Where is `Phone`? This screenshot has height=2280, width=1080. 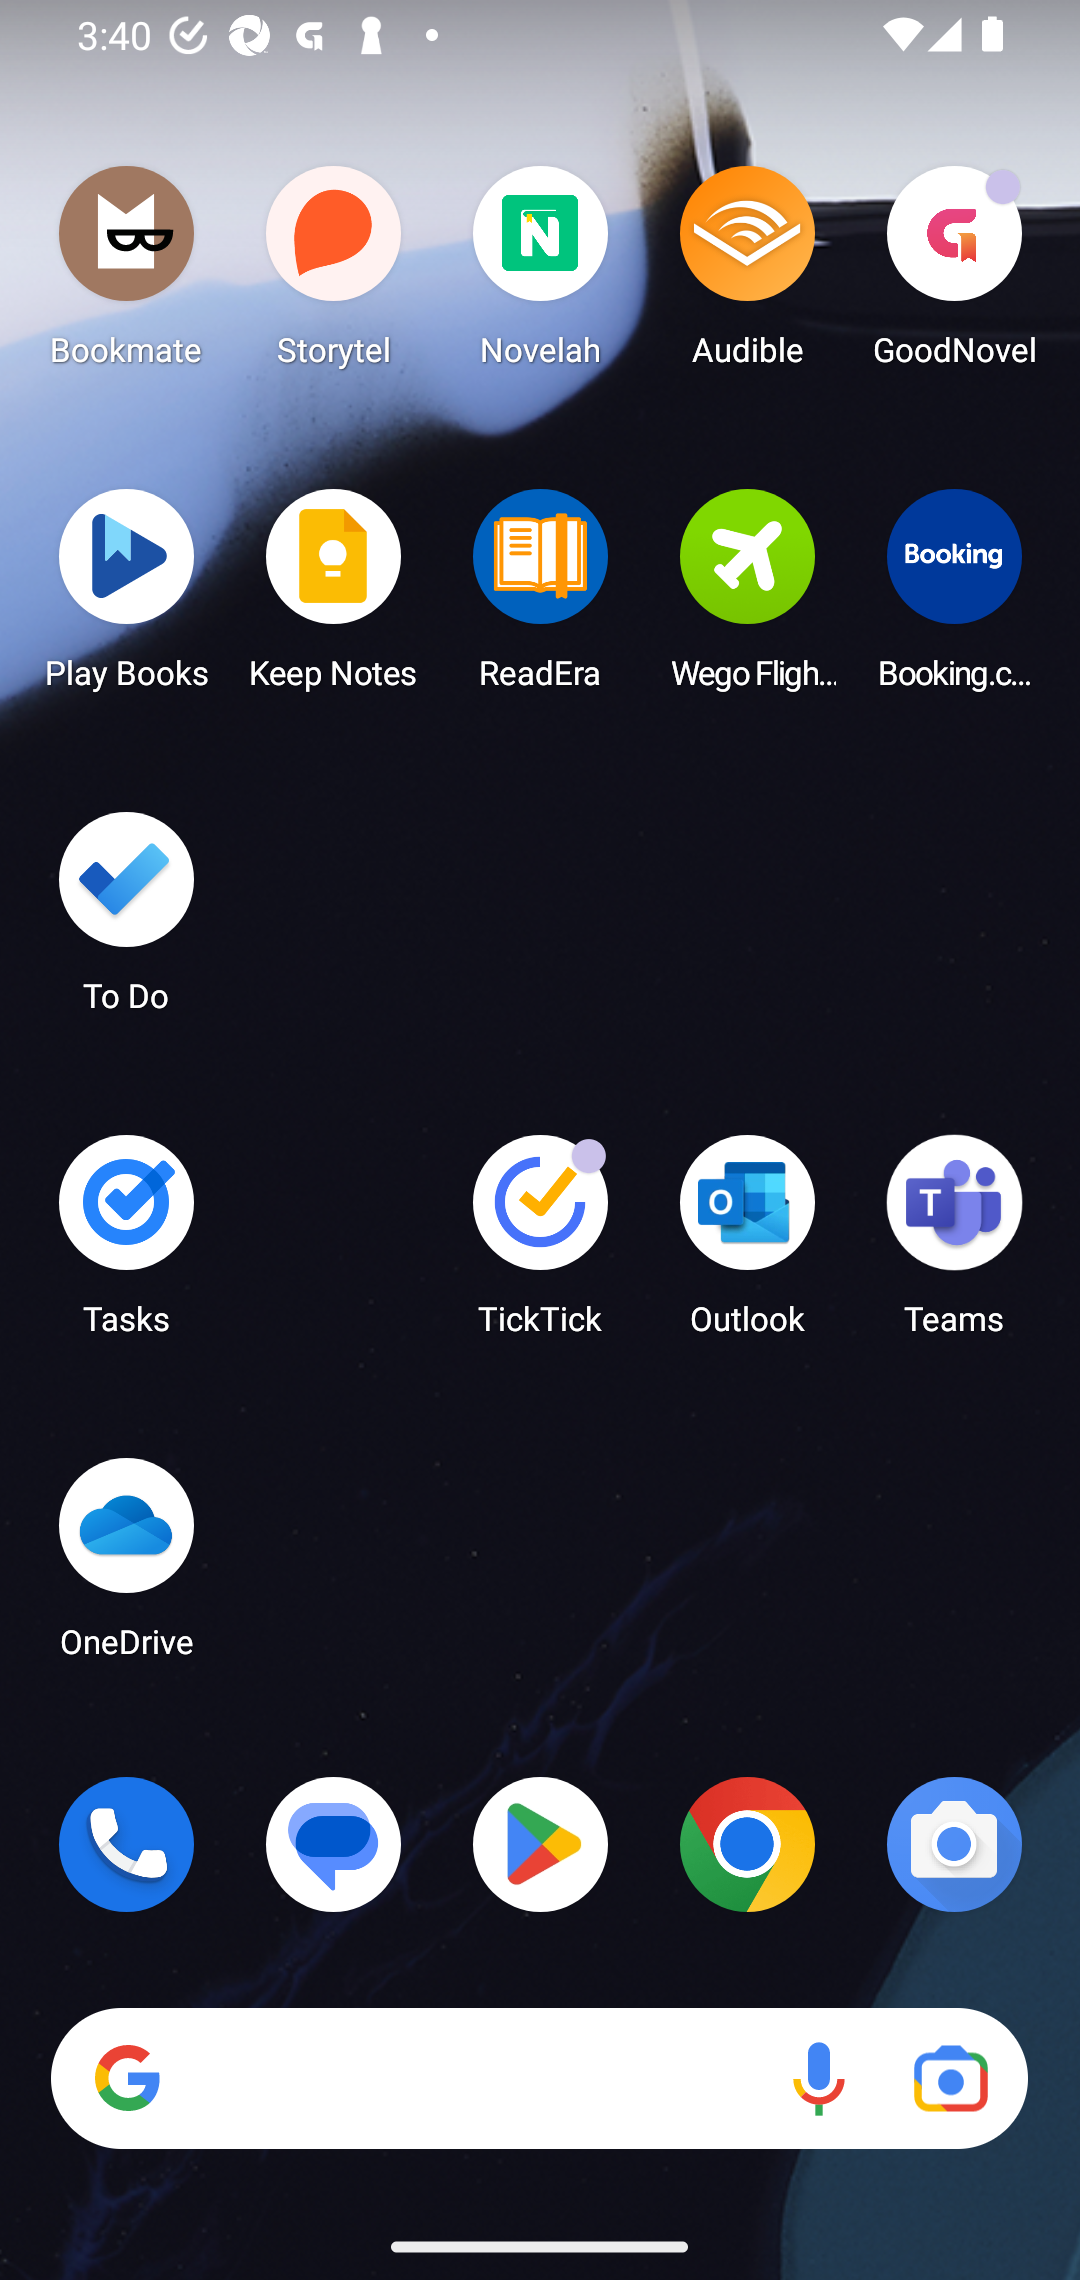 Phone is located at coordinates (126, 1844).